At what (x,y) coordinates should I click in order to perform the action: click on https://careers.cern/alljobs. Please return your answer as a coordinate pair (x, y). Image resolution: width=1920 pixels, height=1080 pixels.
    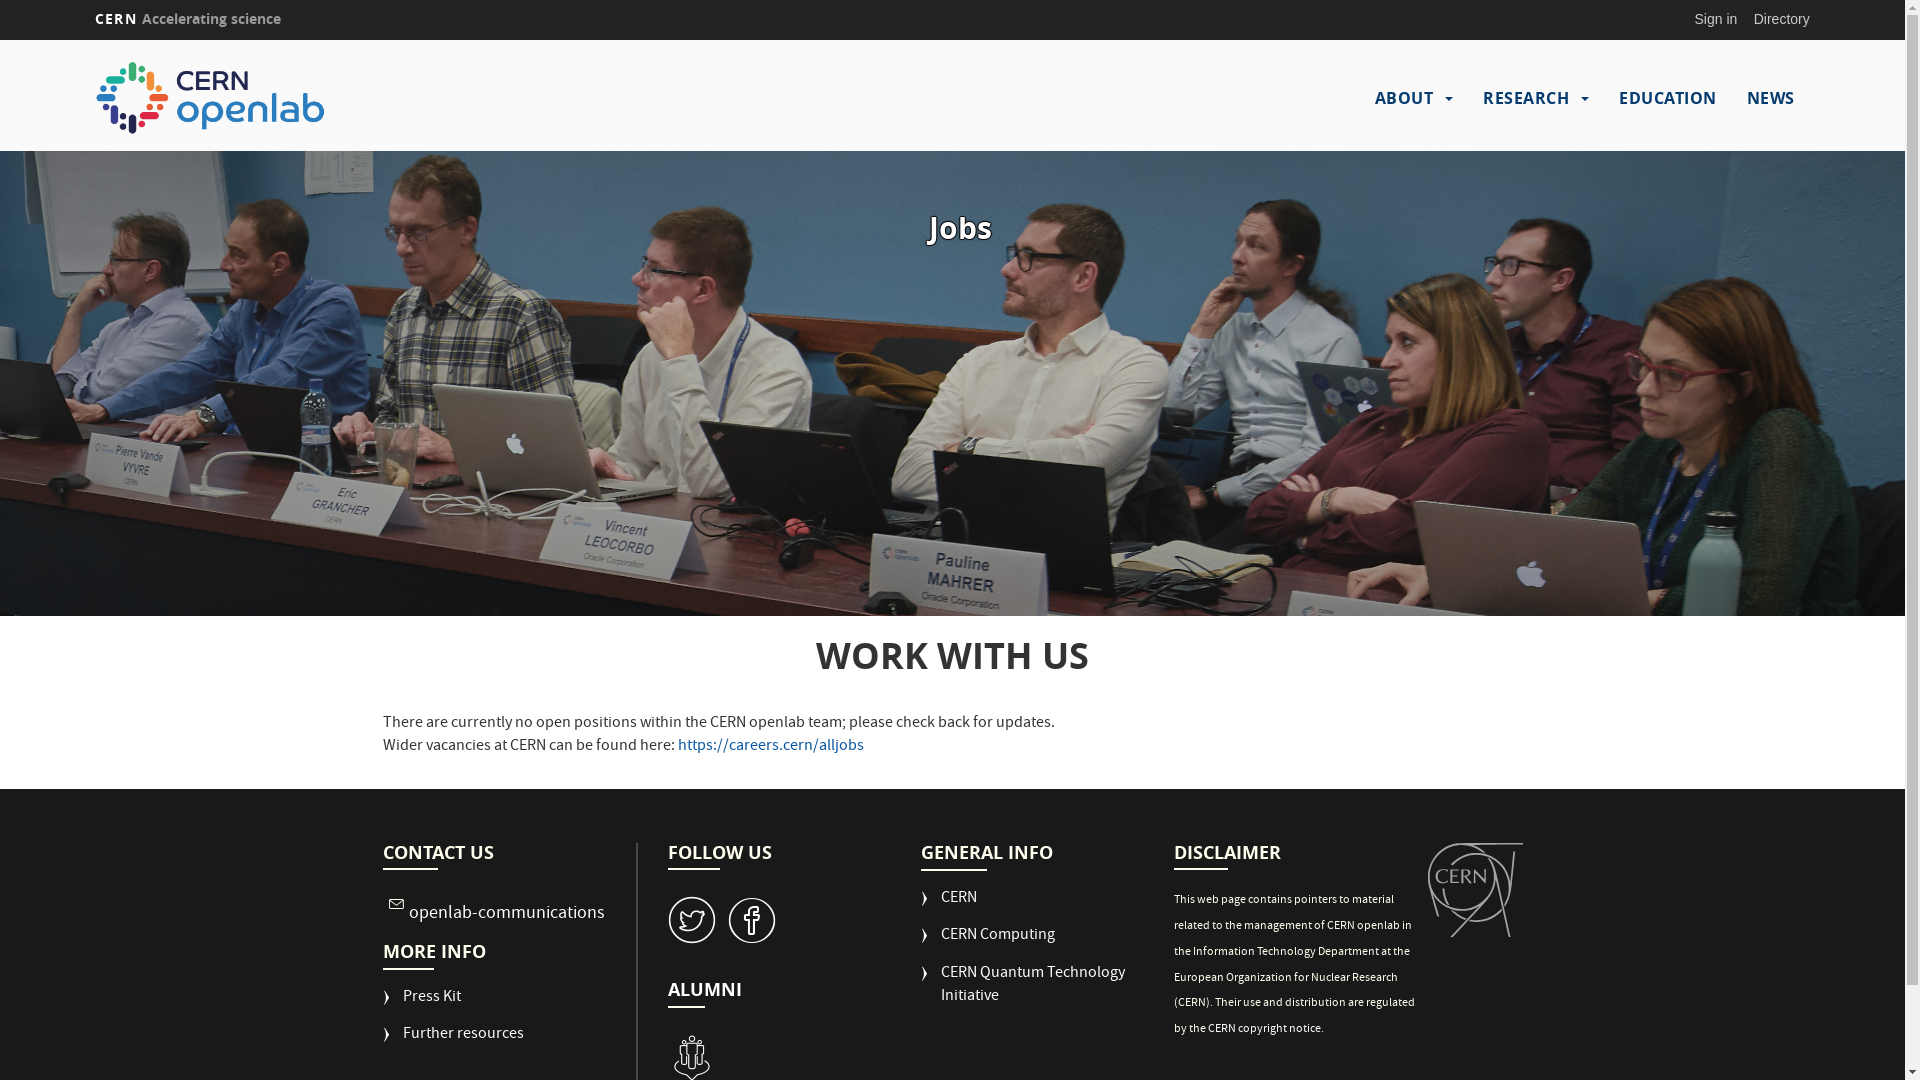
    Looking at the image, I should click on (771, 746).